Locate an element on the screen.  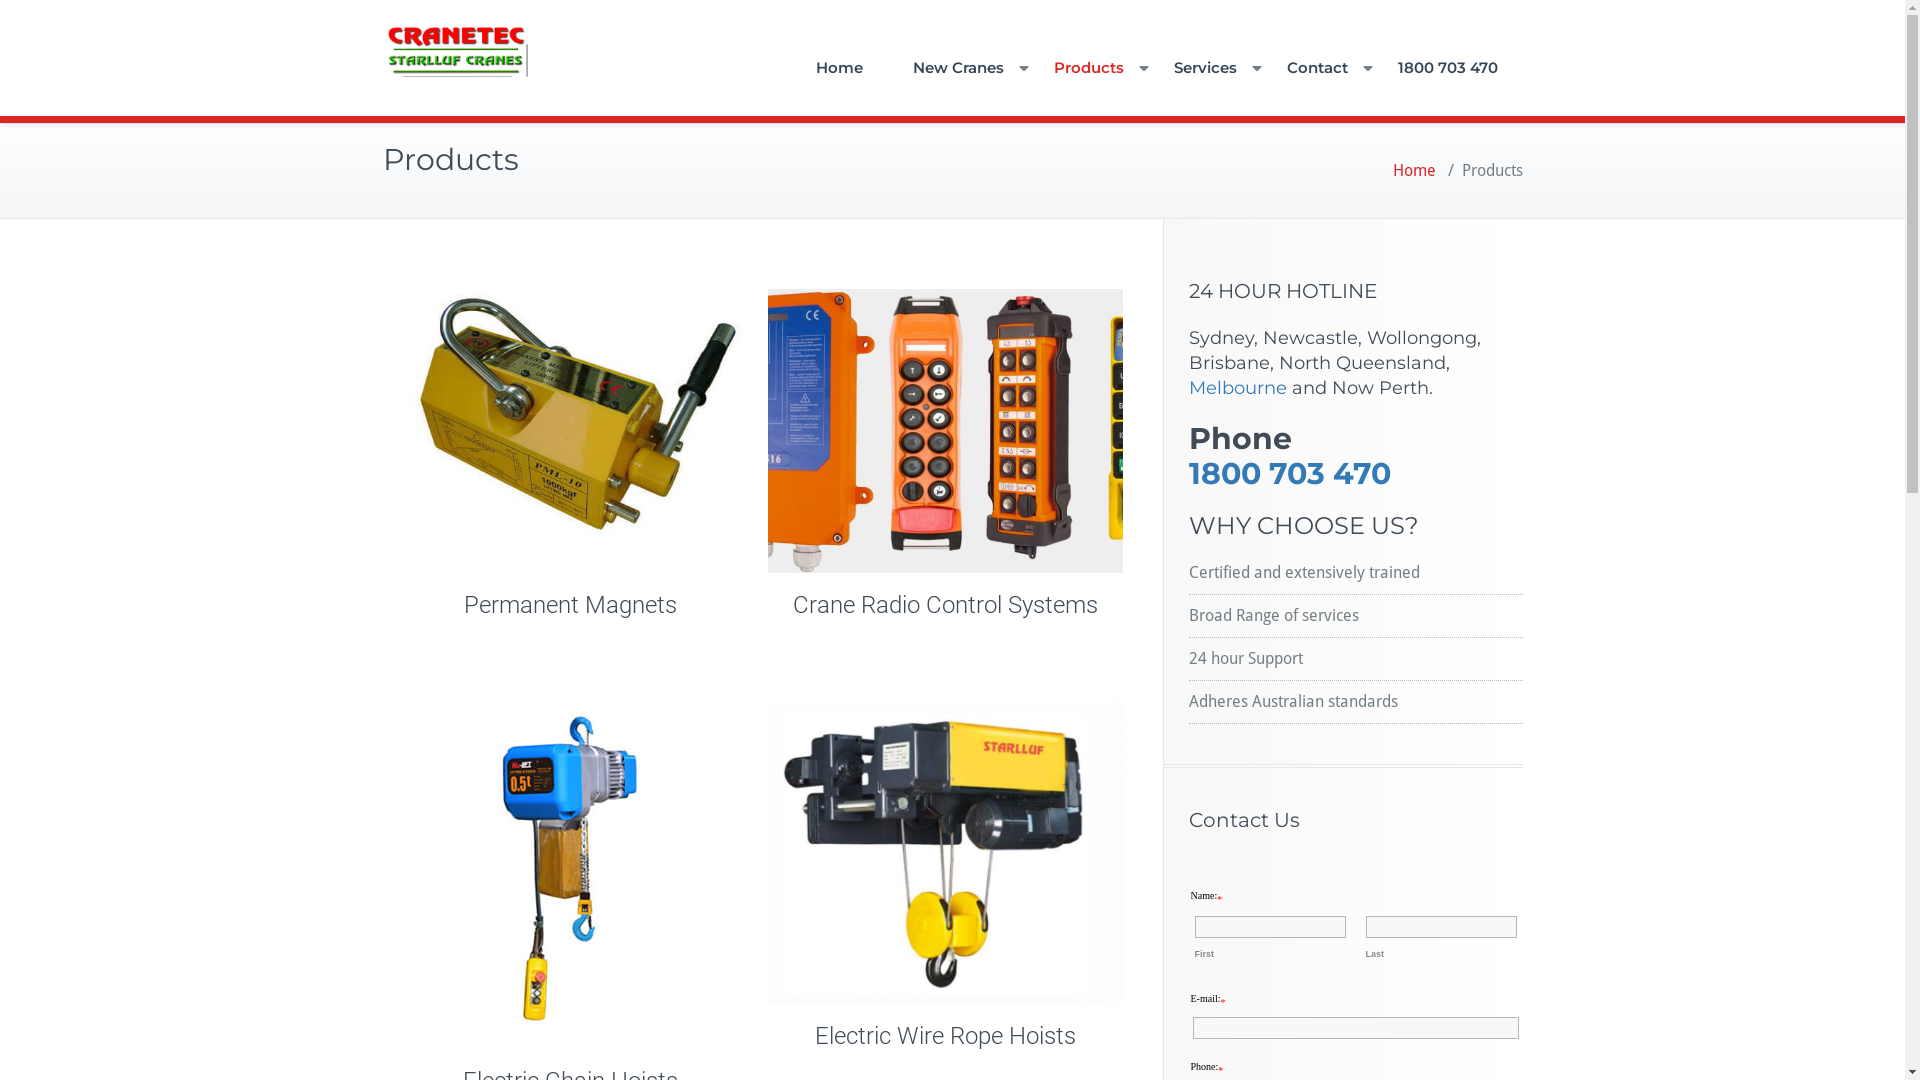
Melbourne is located at coordinates (1237, 388).